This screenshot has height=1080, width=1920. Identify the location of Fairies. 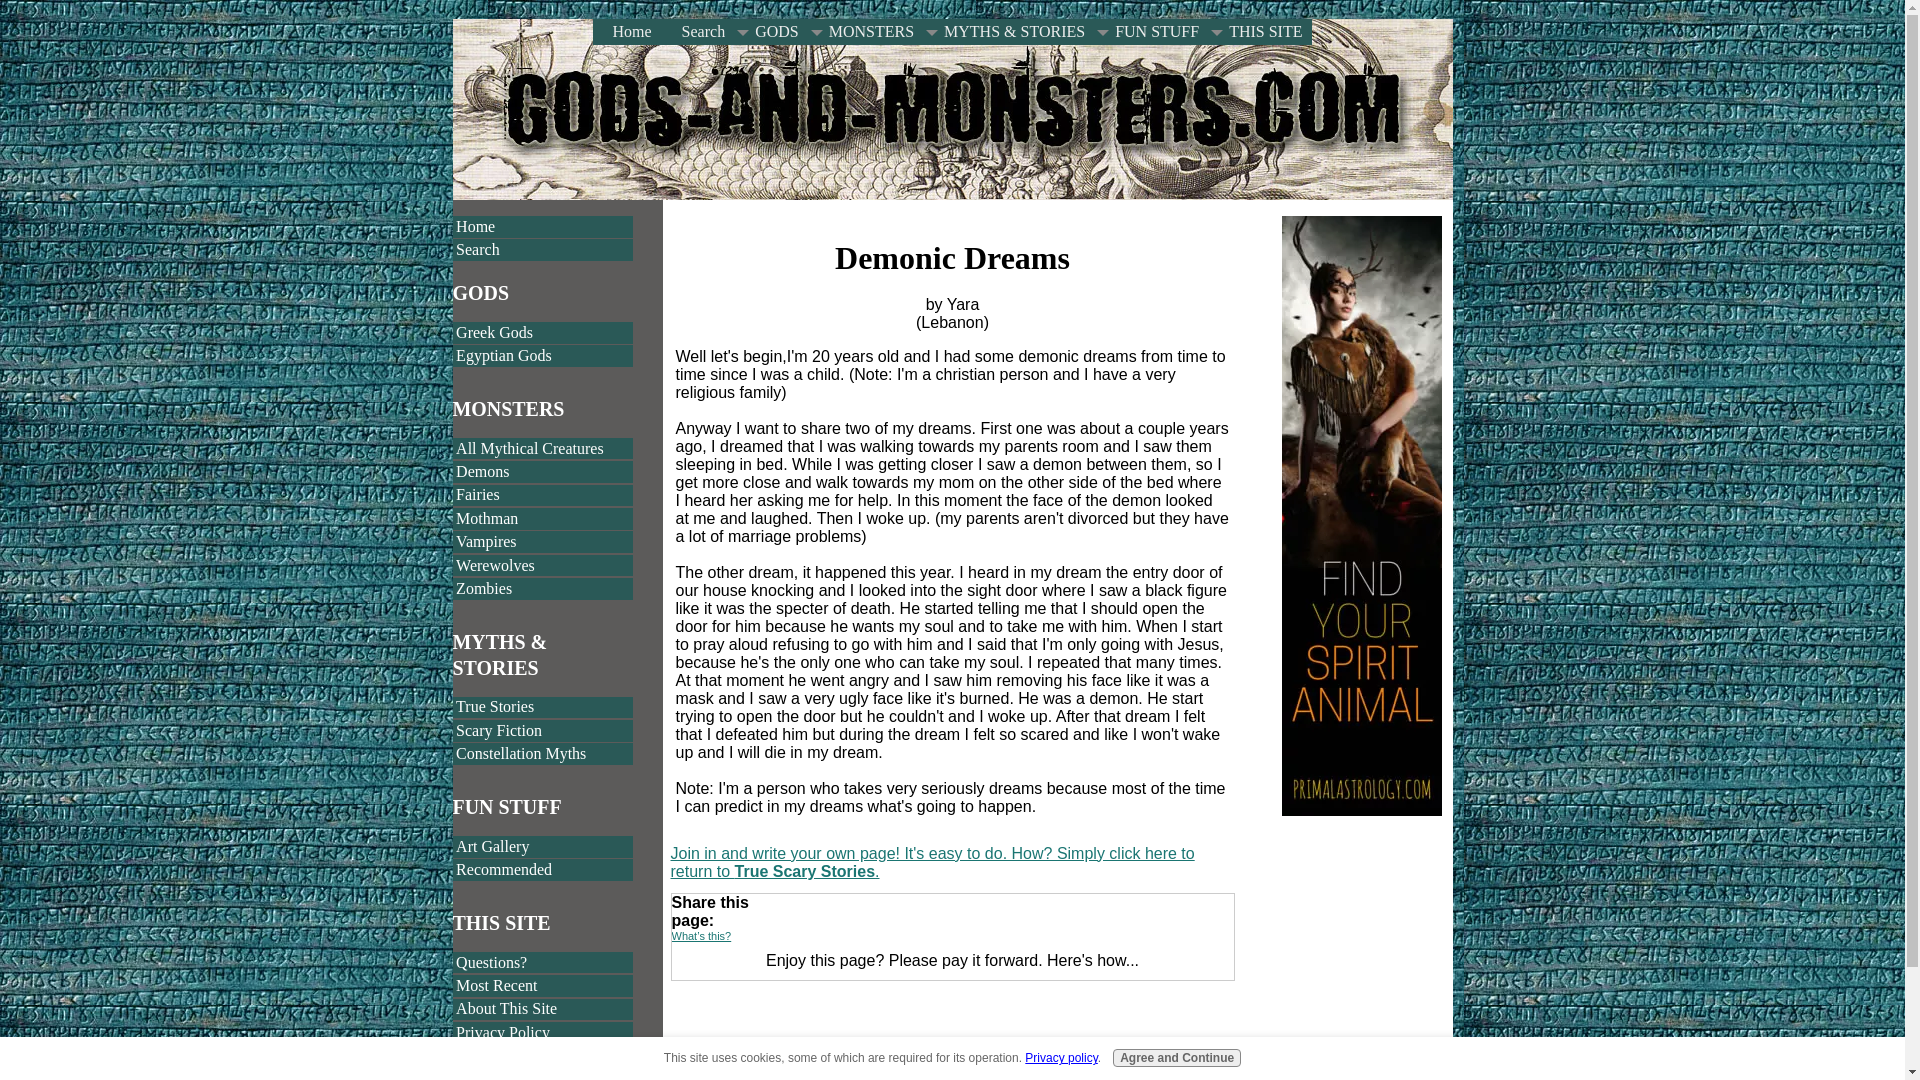
(542, 495).